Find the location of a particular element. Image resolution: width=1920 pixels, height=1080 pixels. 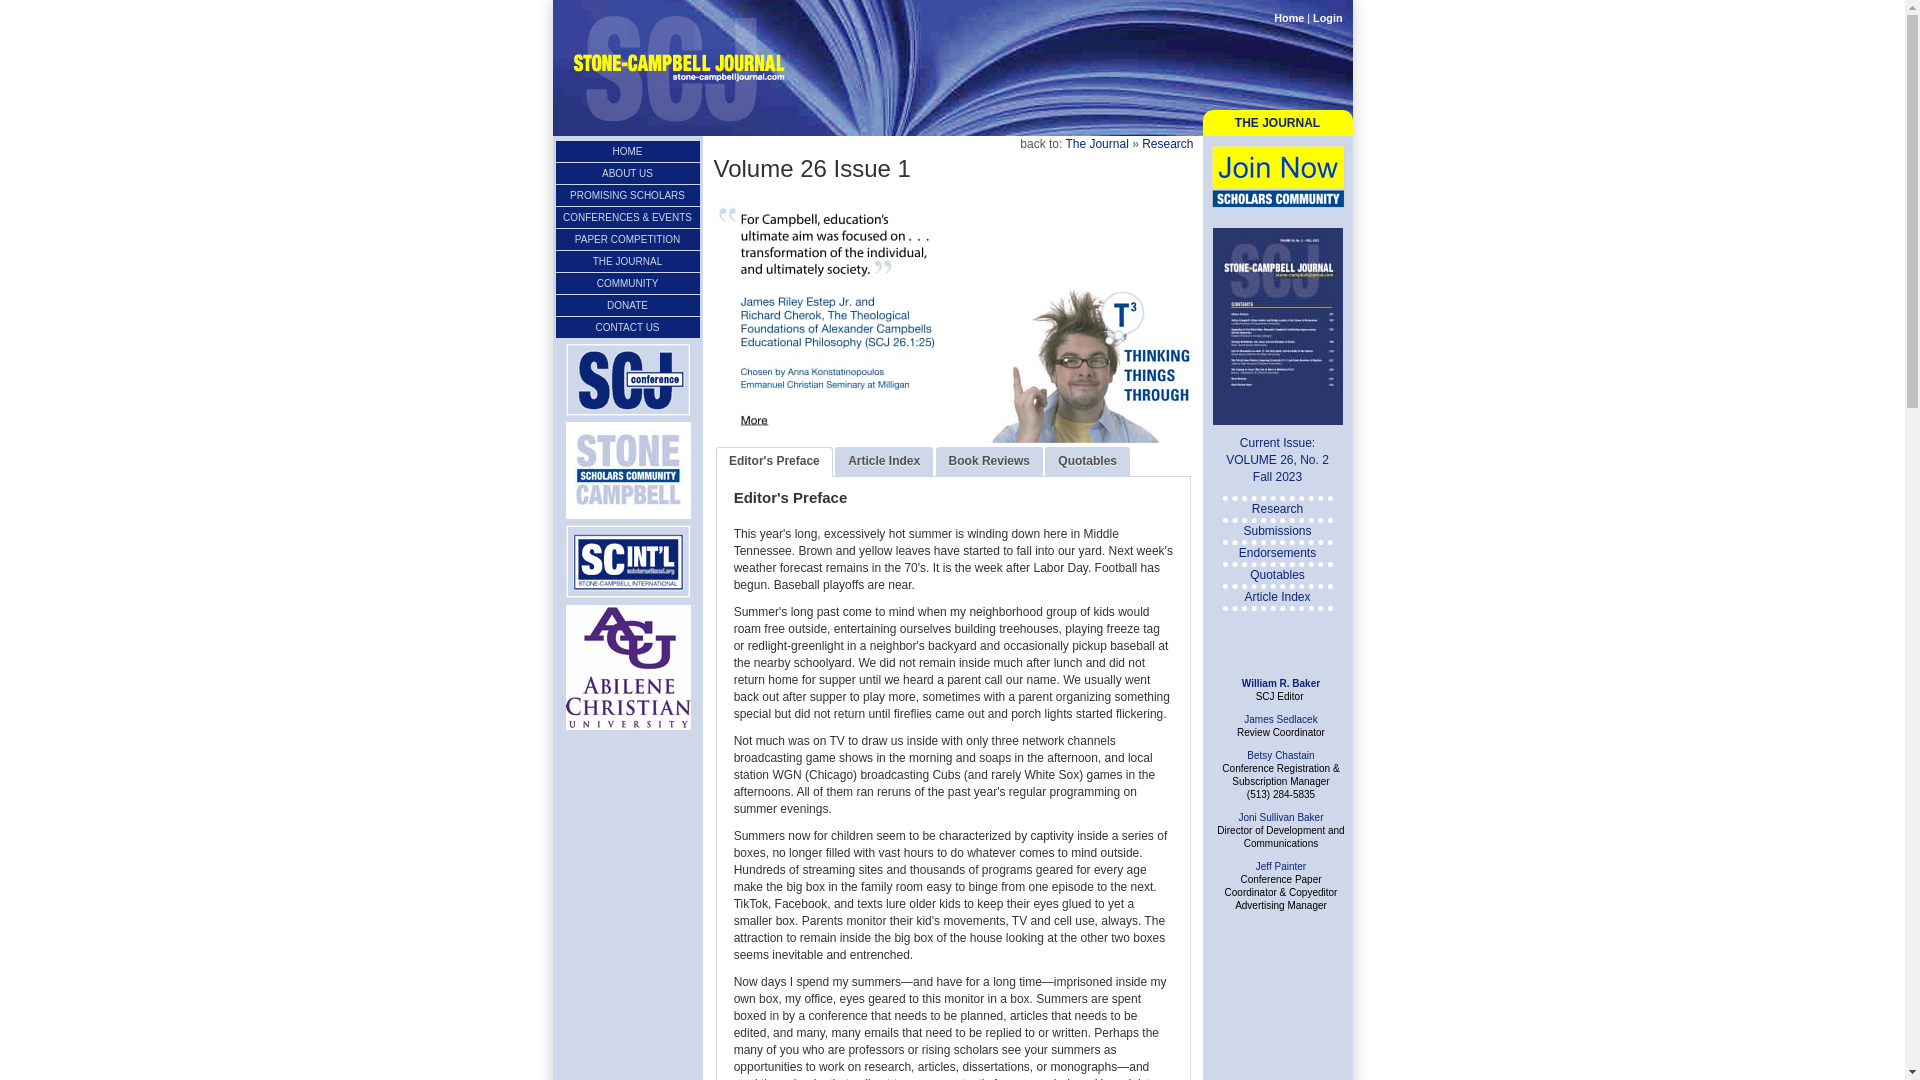

Login is located at coordinates (1328, 17).